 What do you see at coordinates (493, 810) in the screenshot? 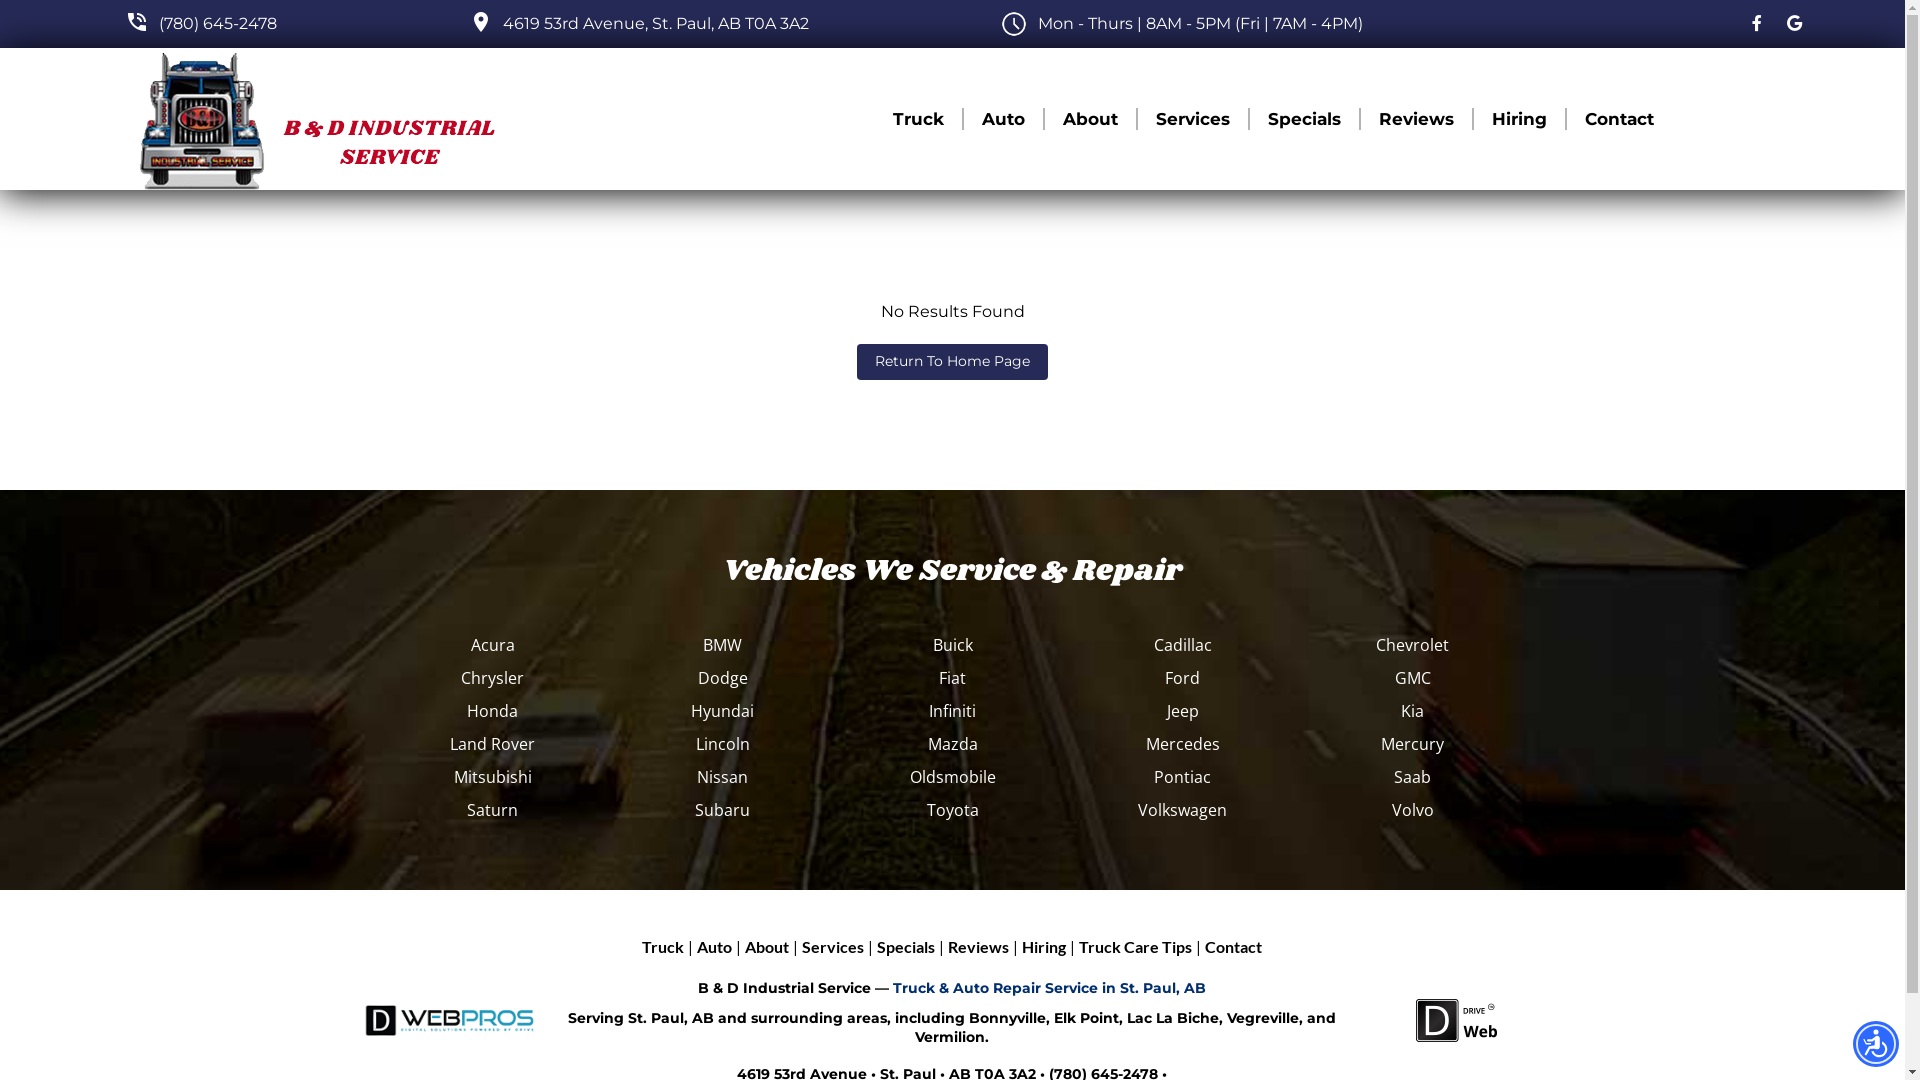
I see `Saturn` at bounding box center [493, 810].